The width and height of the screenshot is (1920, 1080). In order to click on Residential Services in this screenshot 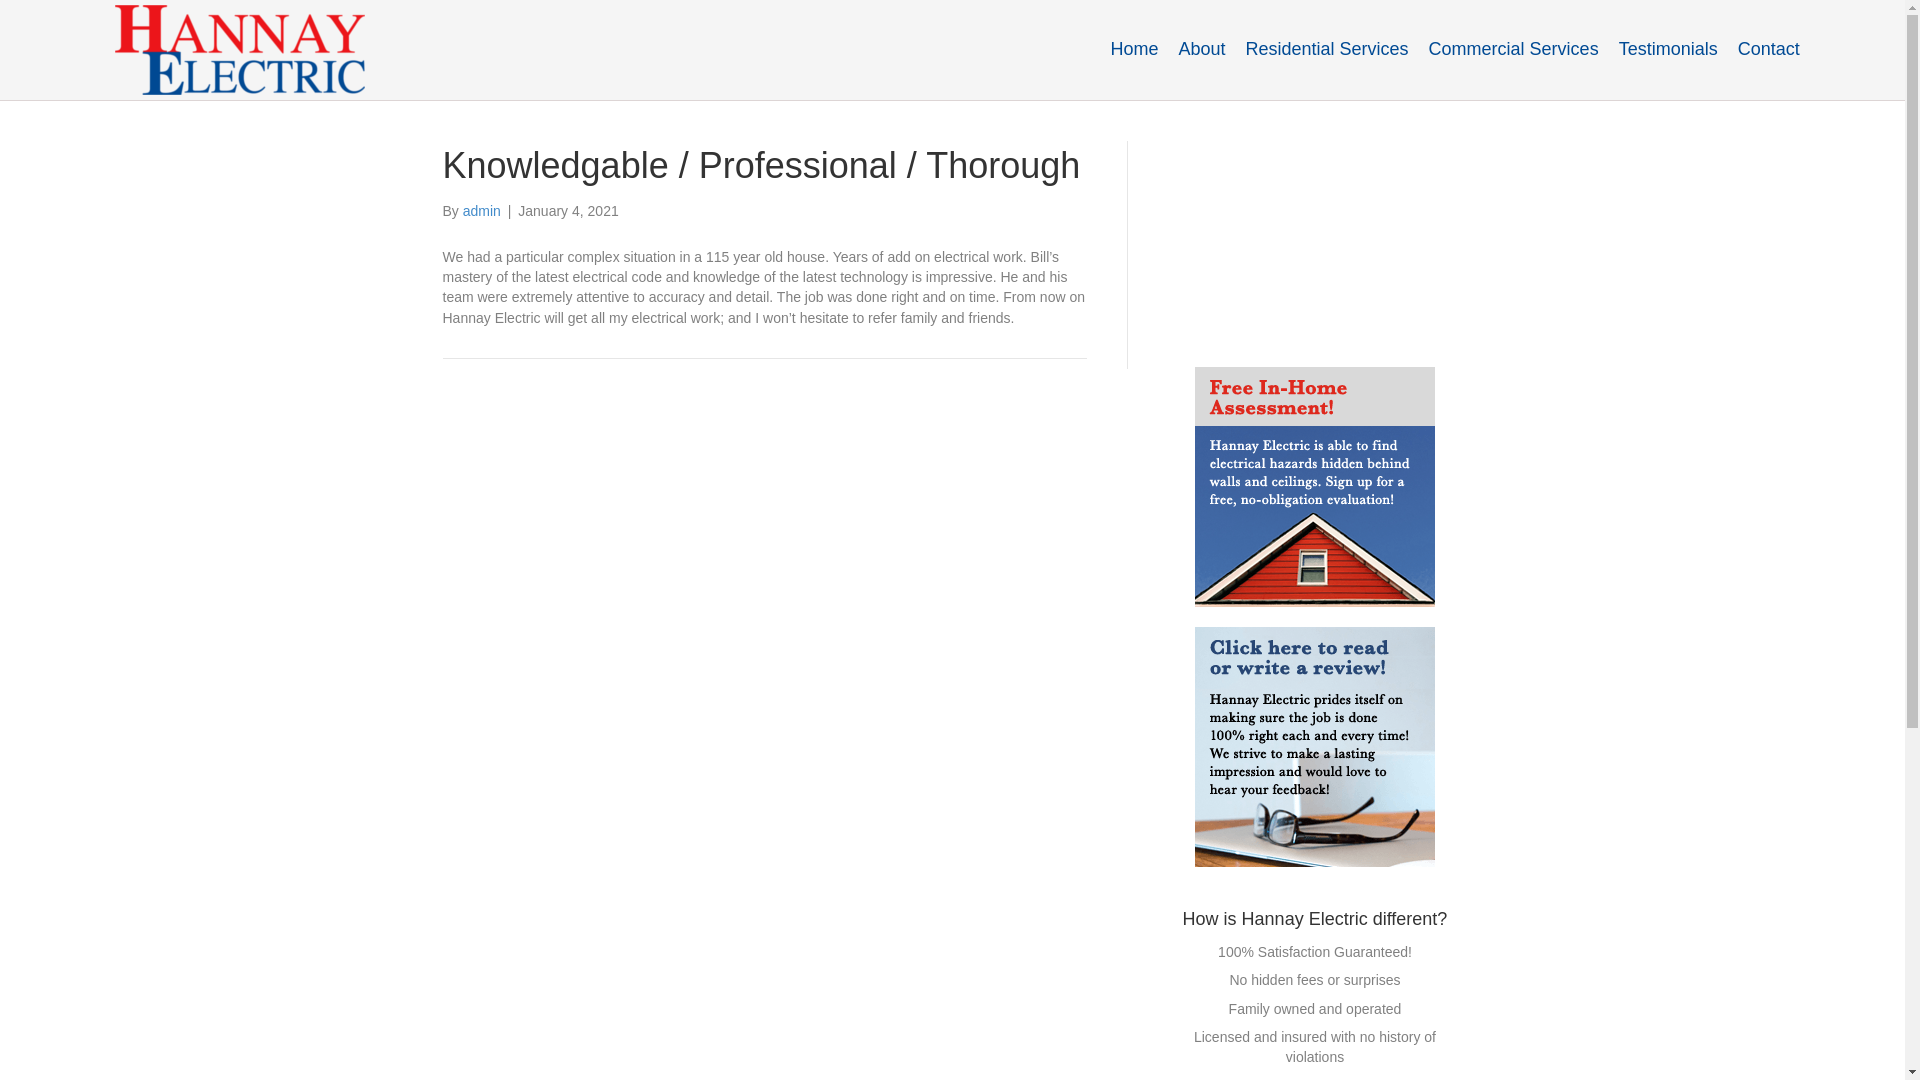, I will do `click(1327, 48)`.